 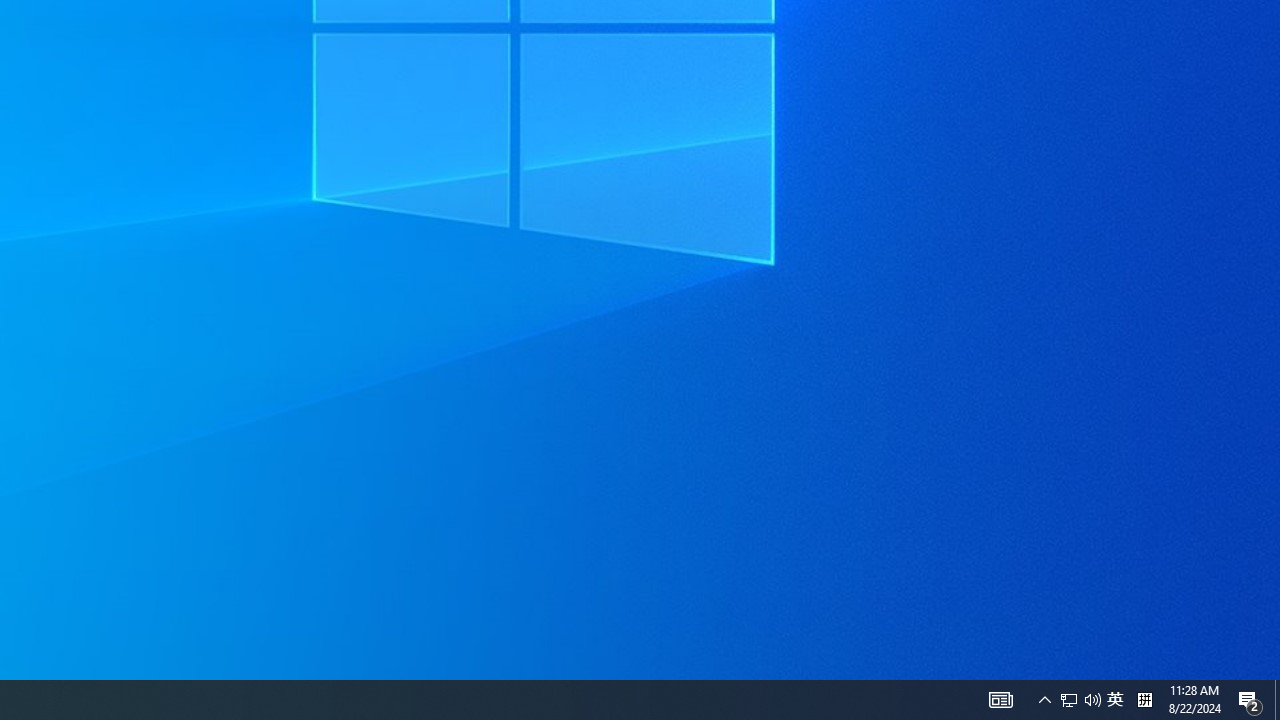 What do you see at coordinates (1144, 700) in the screenshot?
I see `Notification Chevron` at bounding box center [1144, 700].